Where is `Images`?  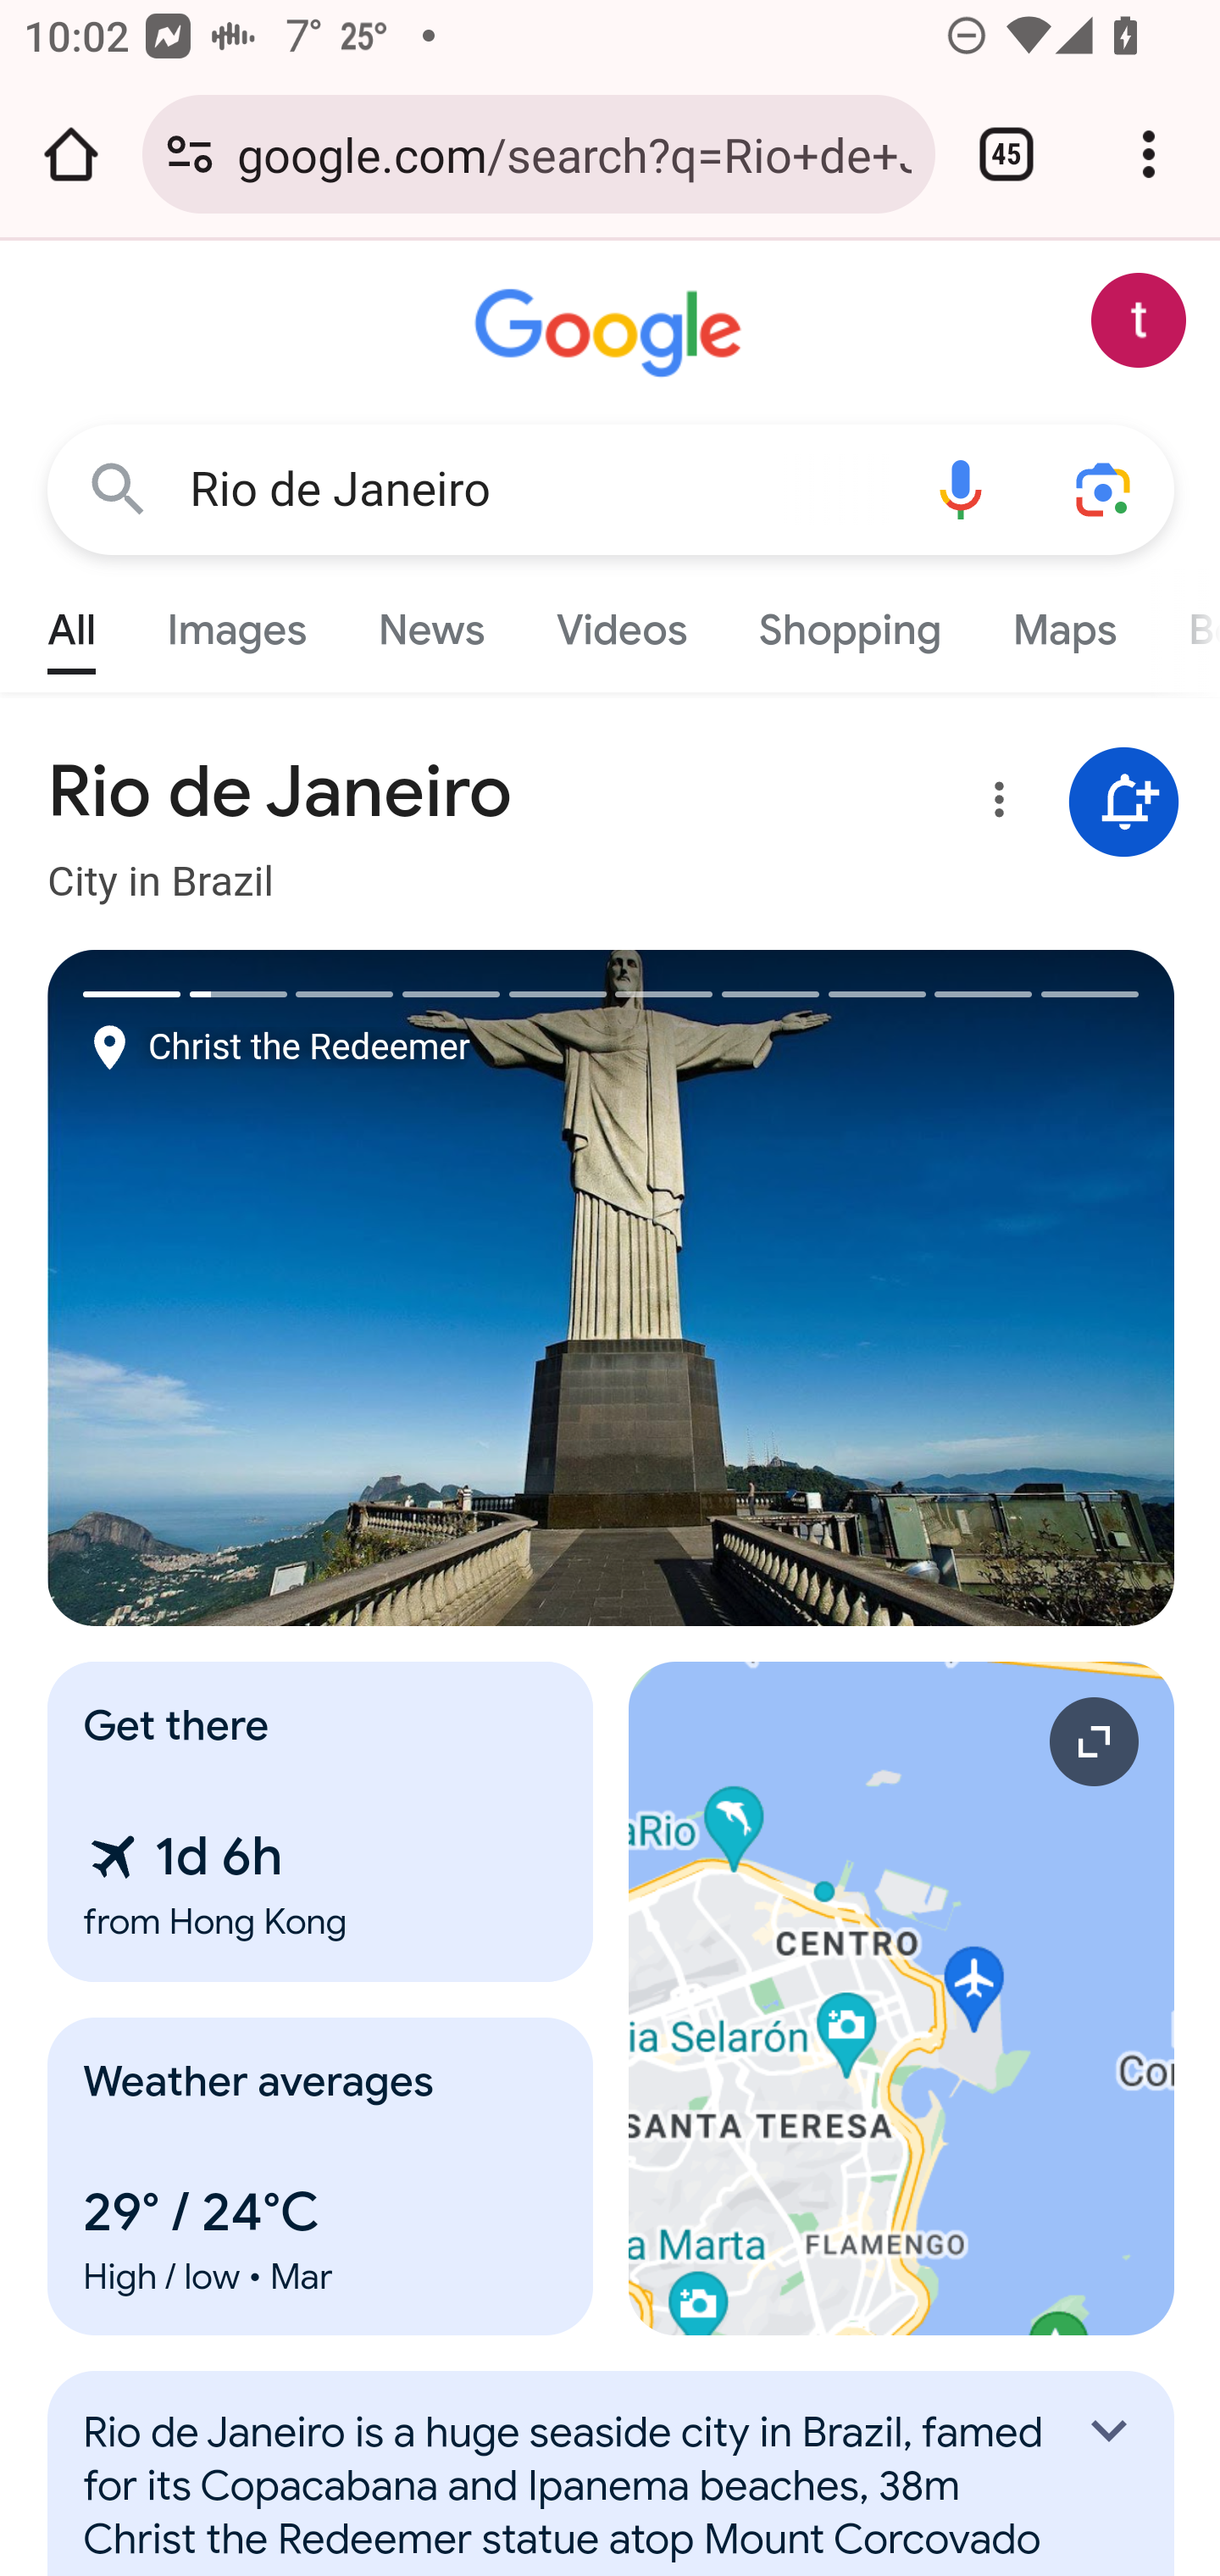 Images is located at coordinates (237, 622).